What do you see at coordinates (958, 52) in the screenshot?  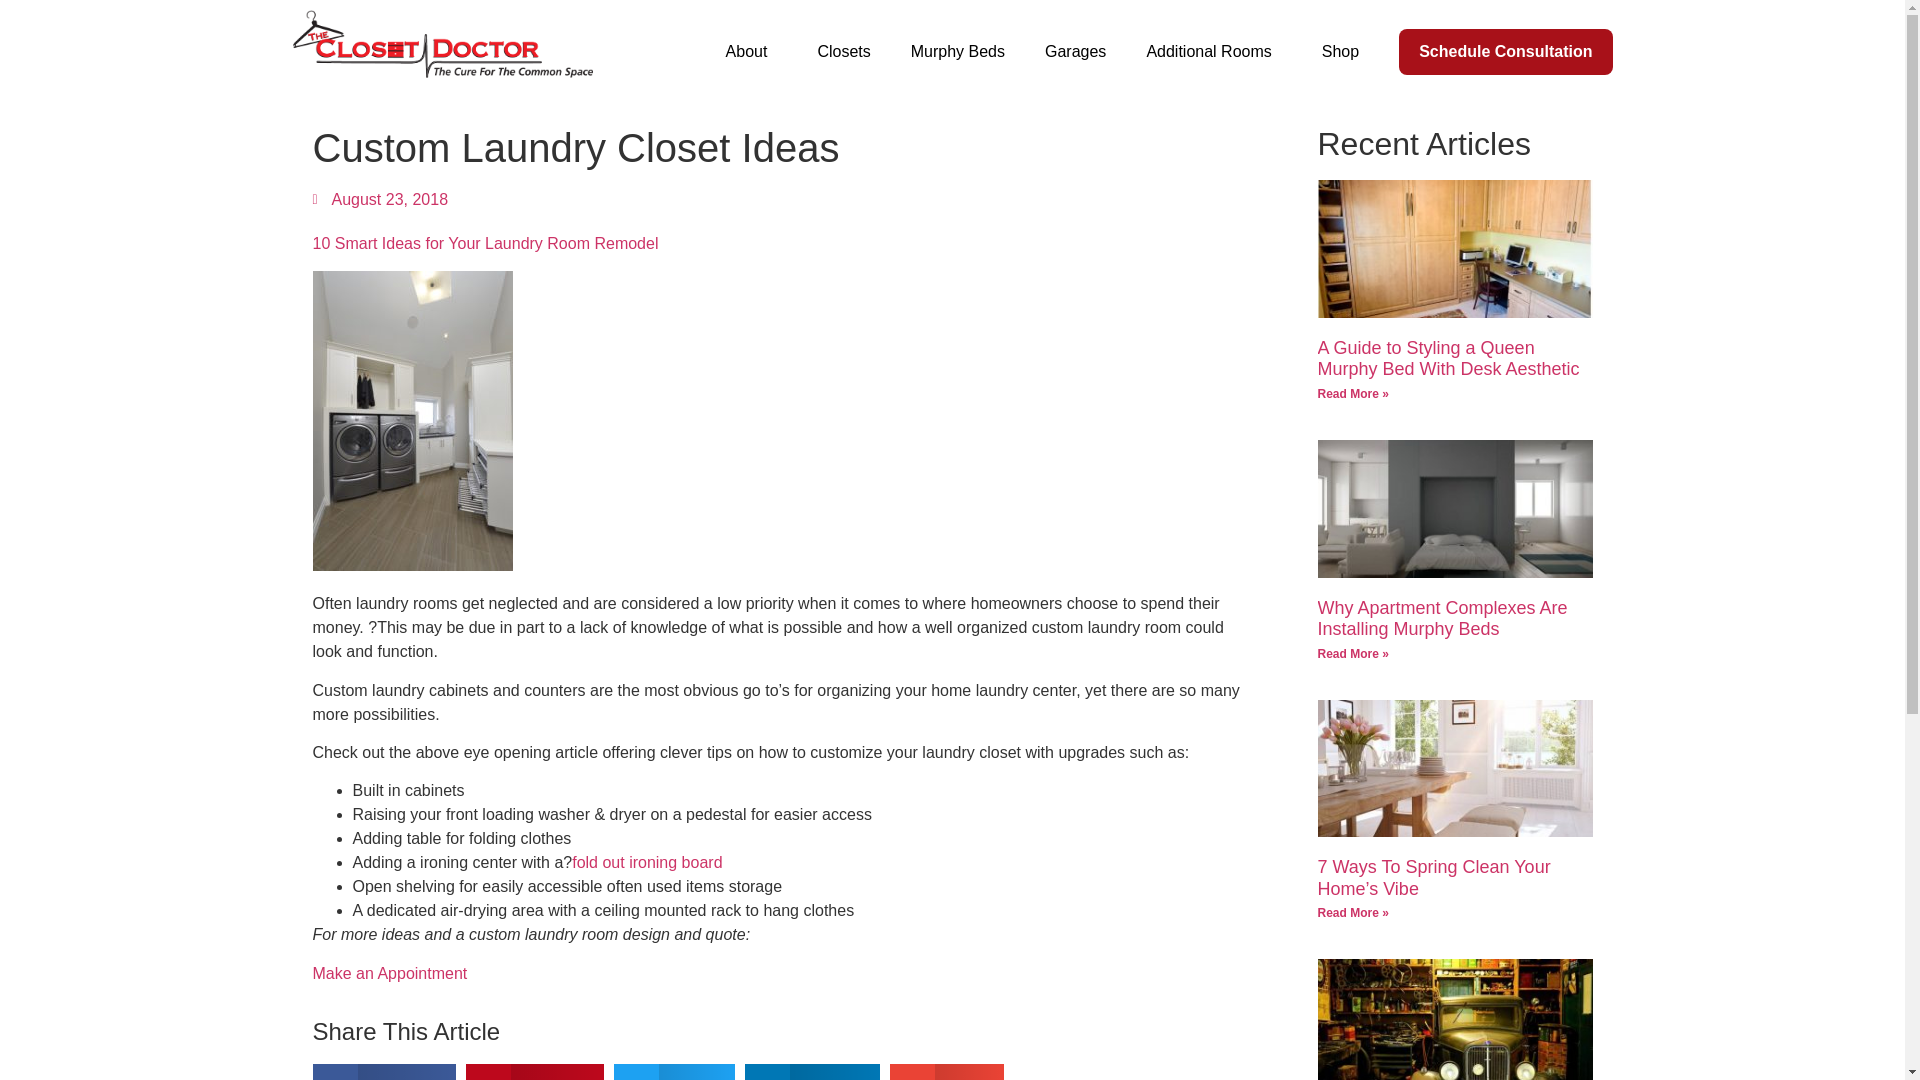 I see `Murphy Beds` at bounding box center [958, 52].